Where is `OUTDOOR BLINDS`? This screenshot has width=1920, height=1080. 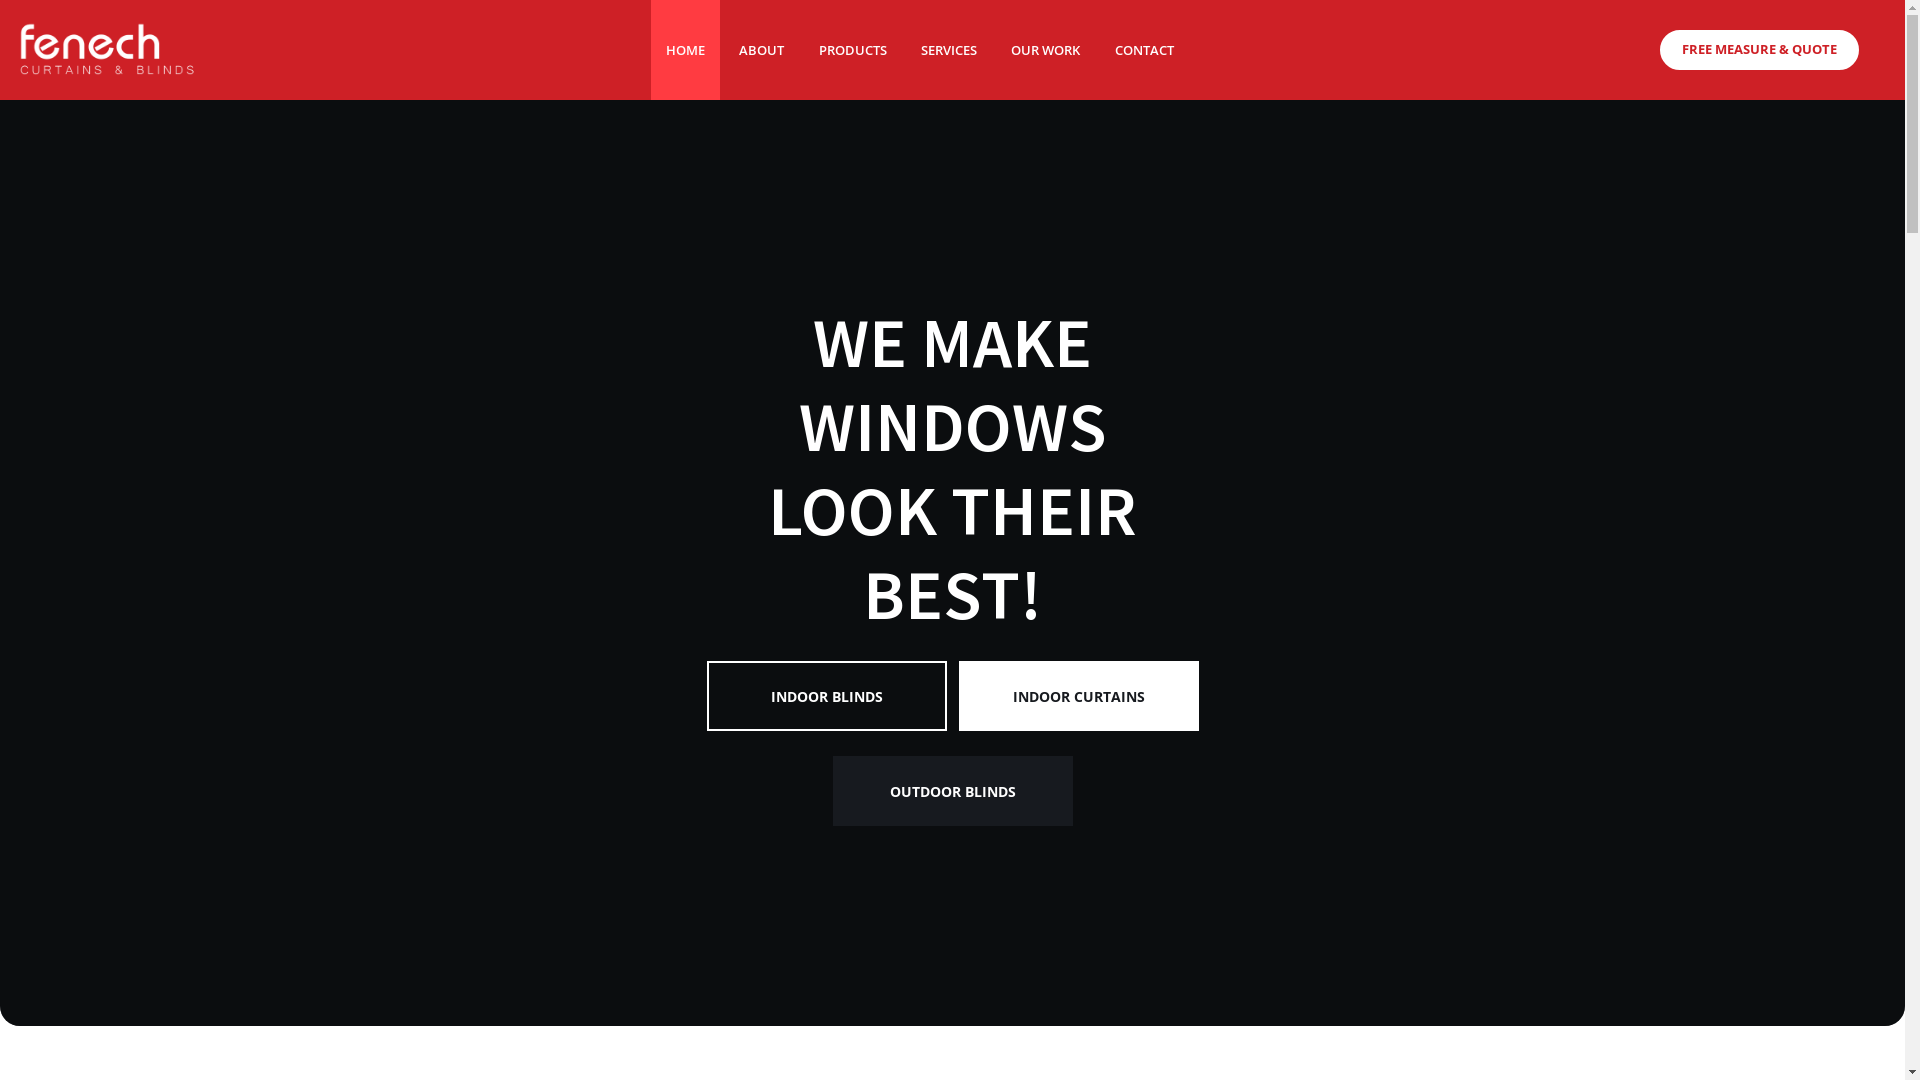 OUTDOOR BLINDS is located at coordinates (953, 827).